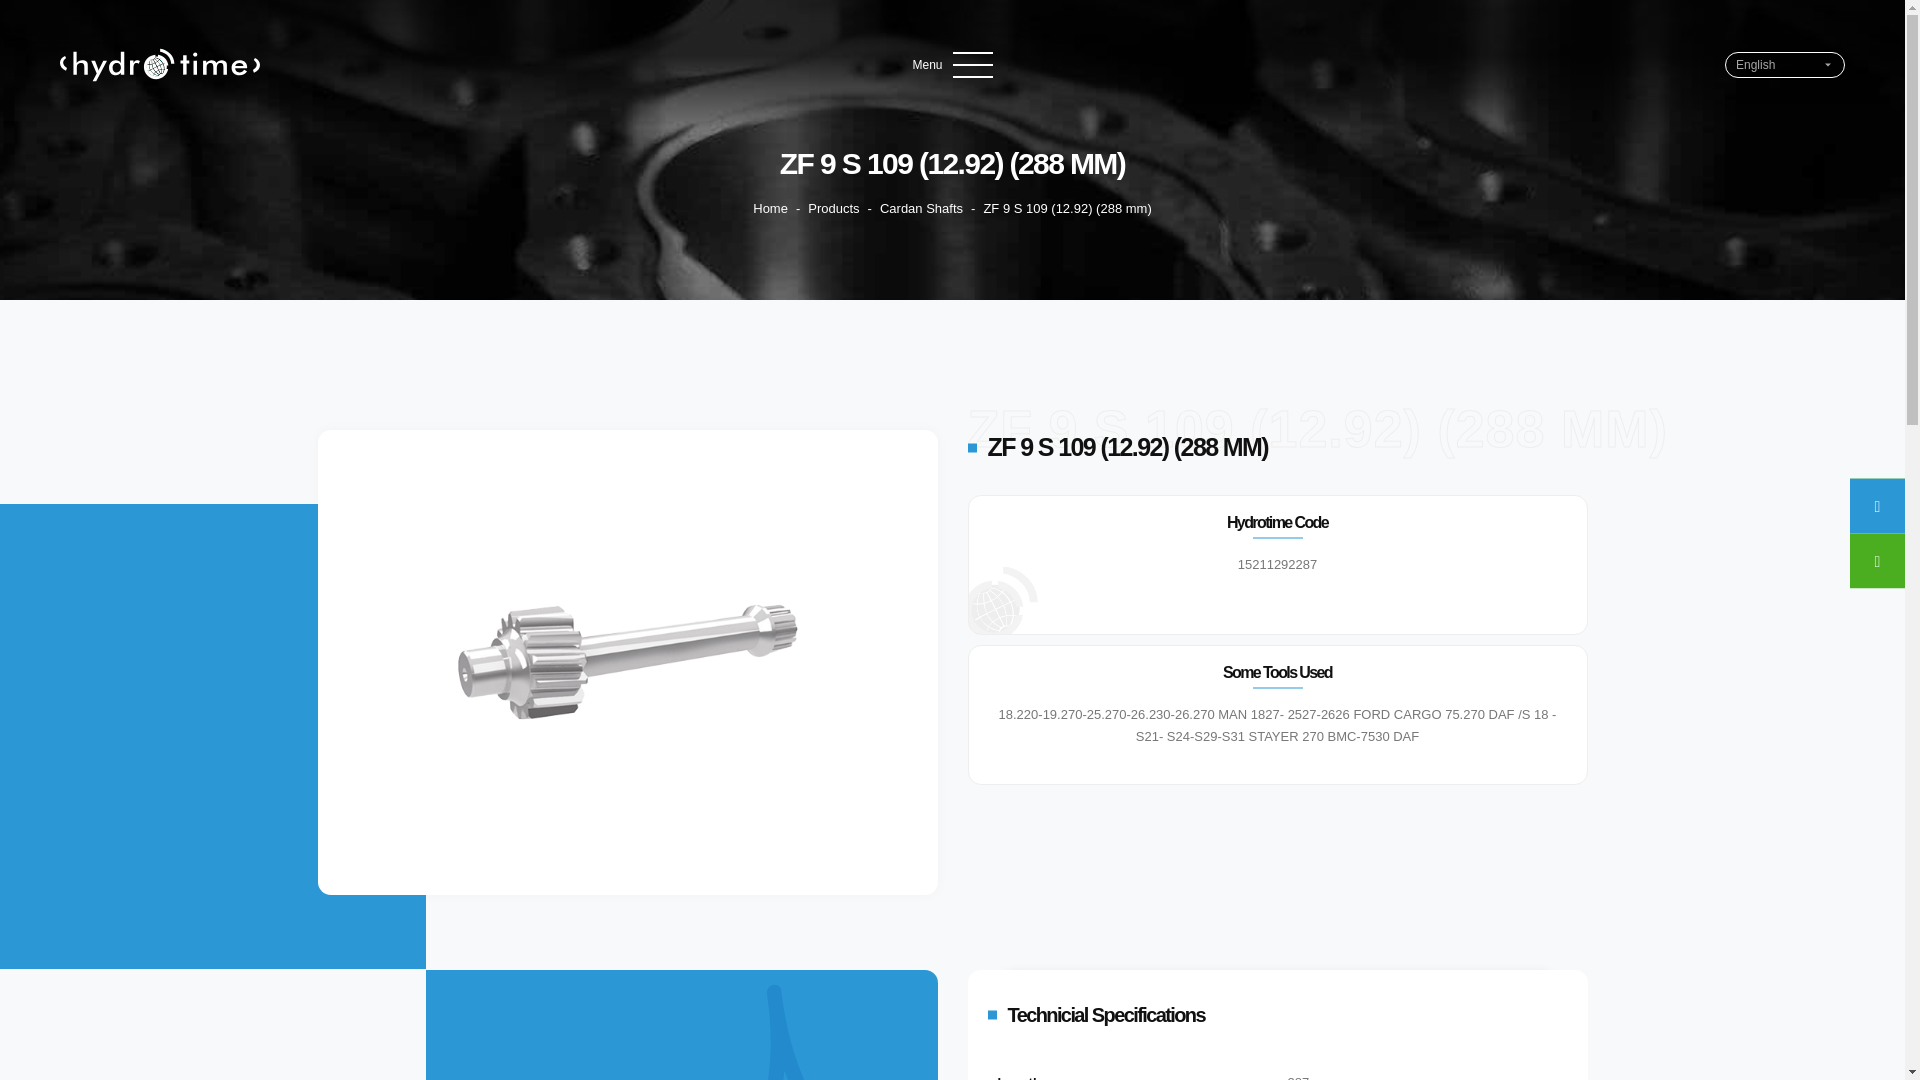 The width and height of the screenshot is (1920, 1080). I want to click on Home, so click(770, 208).